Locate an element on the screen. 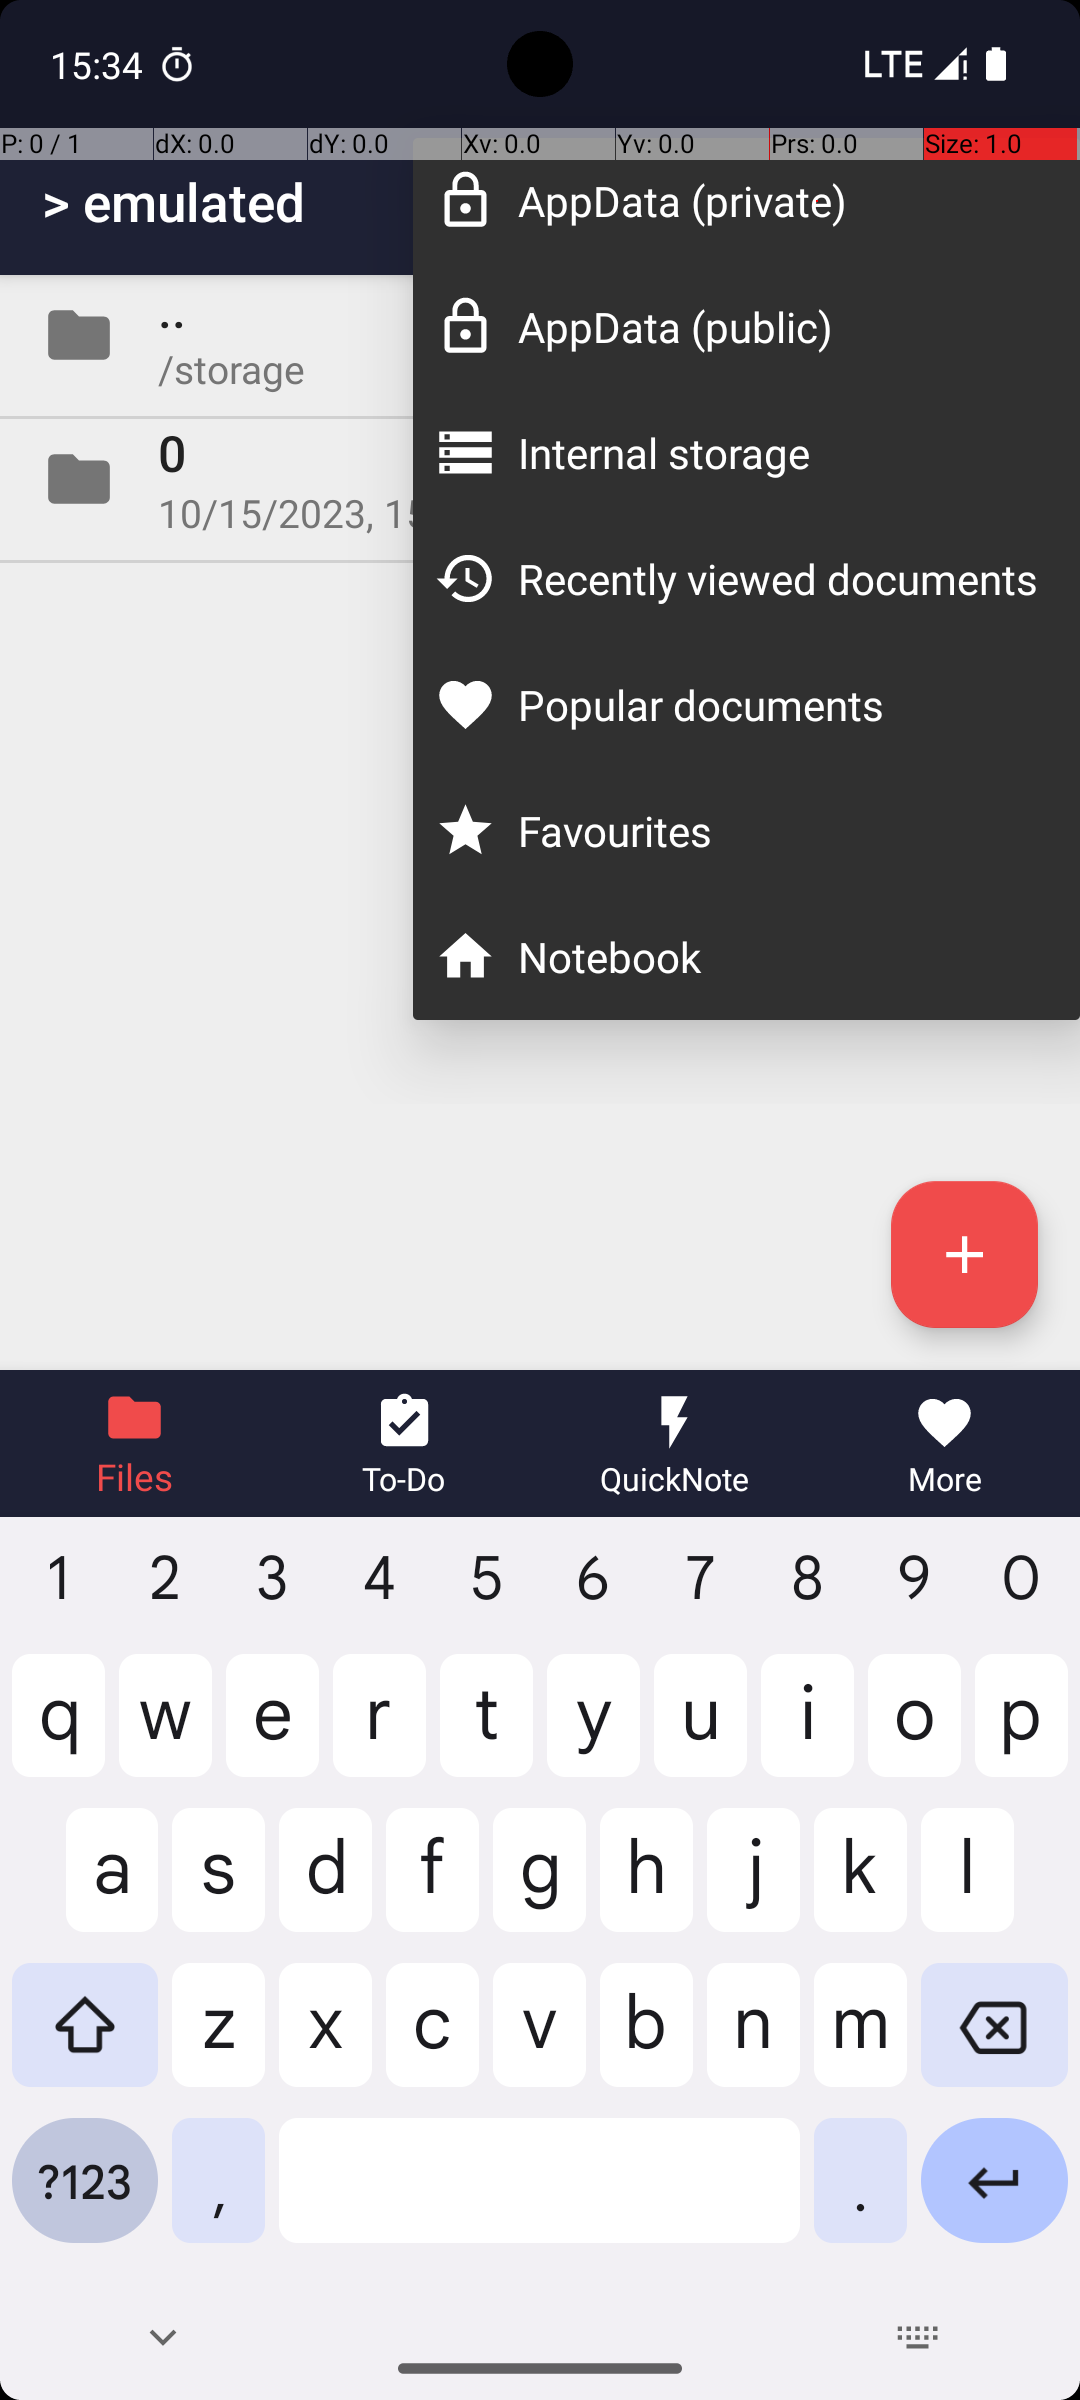  Internal storage is located at coordinates (778, 452).